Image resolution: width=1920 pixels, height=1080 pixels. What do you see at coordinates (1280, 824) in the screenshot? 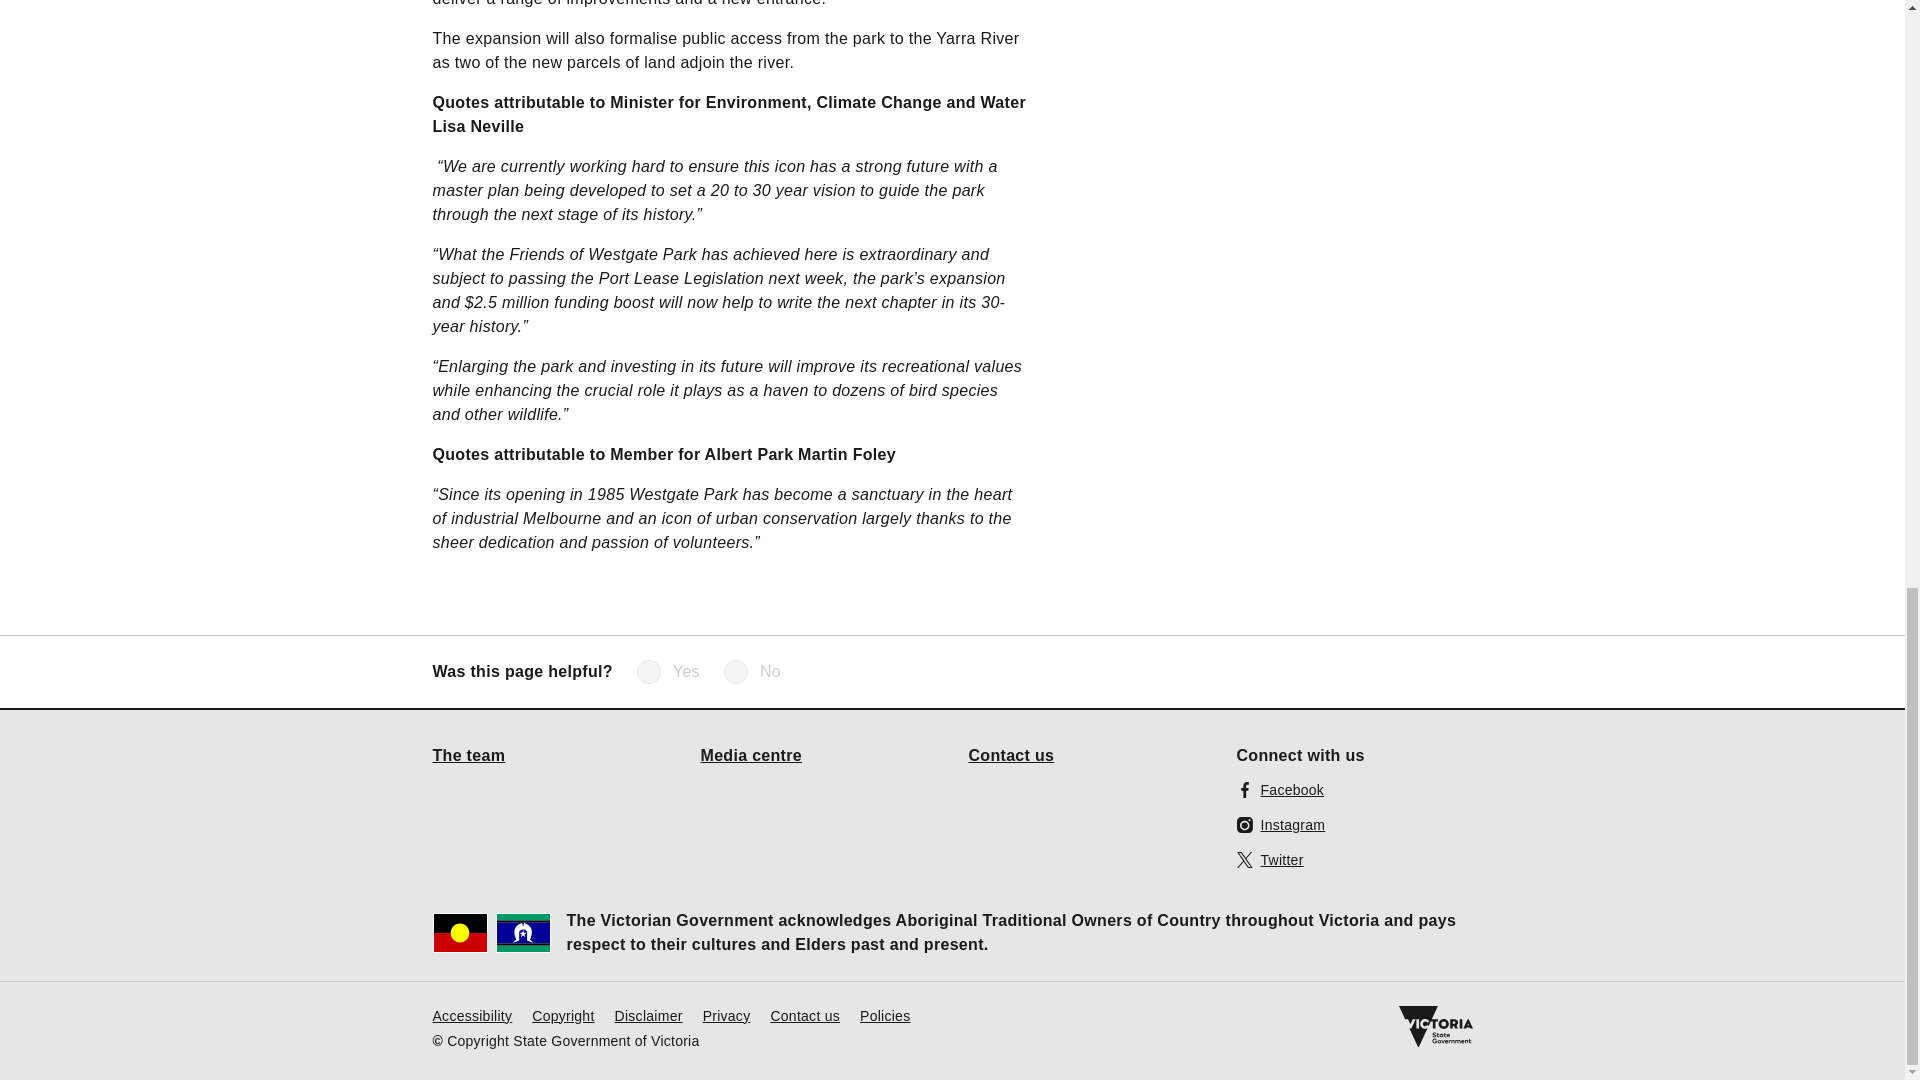
I see `Instagram` at bounding box center [1280, 824].